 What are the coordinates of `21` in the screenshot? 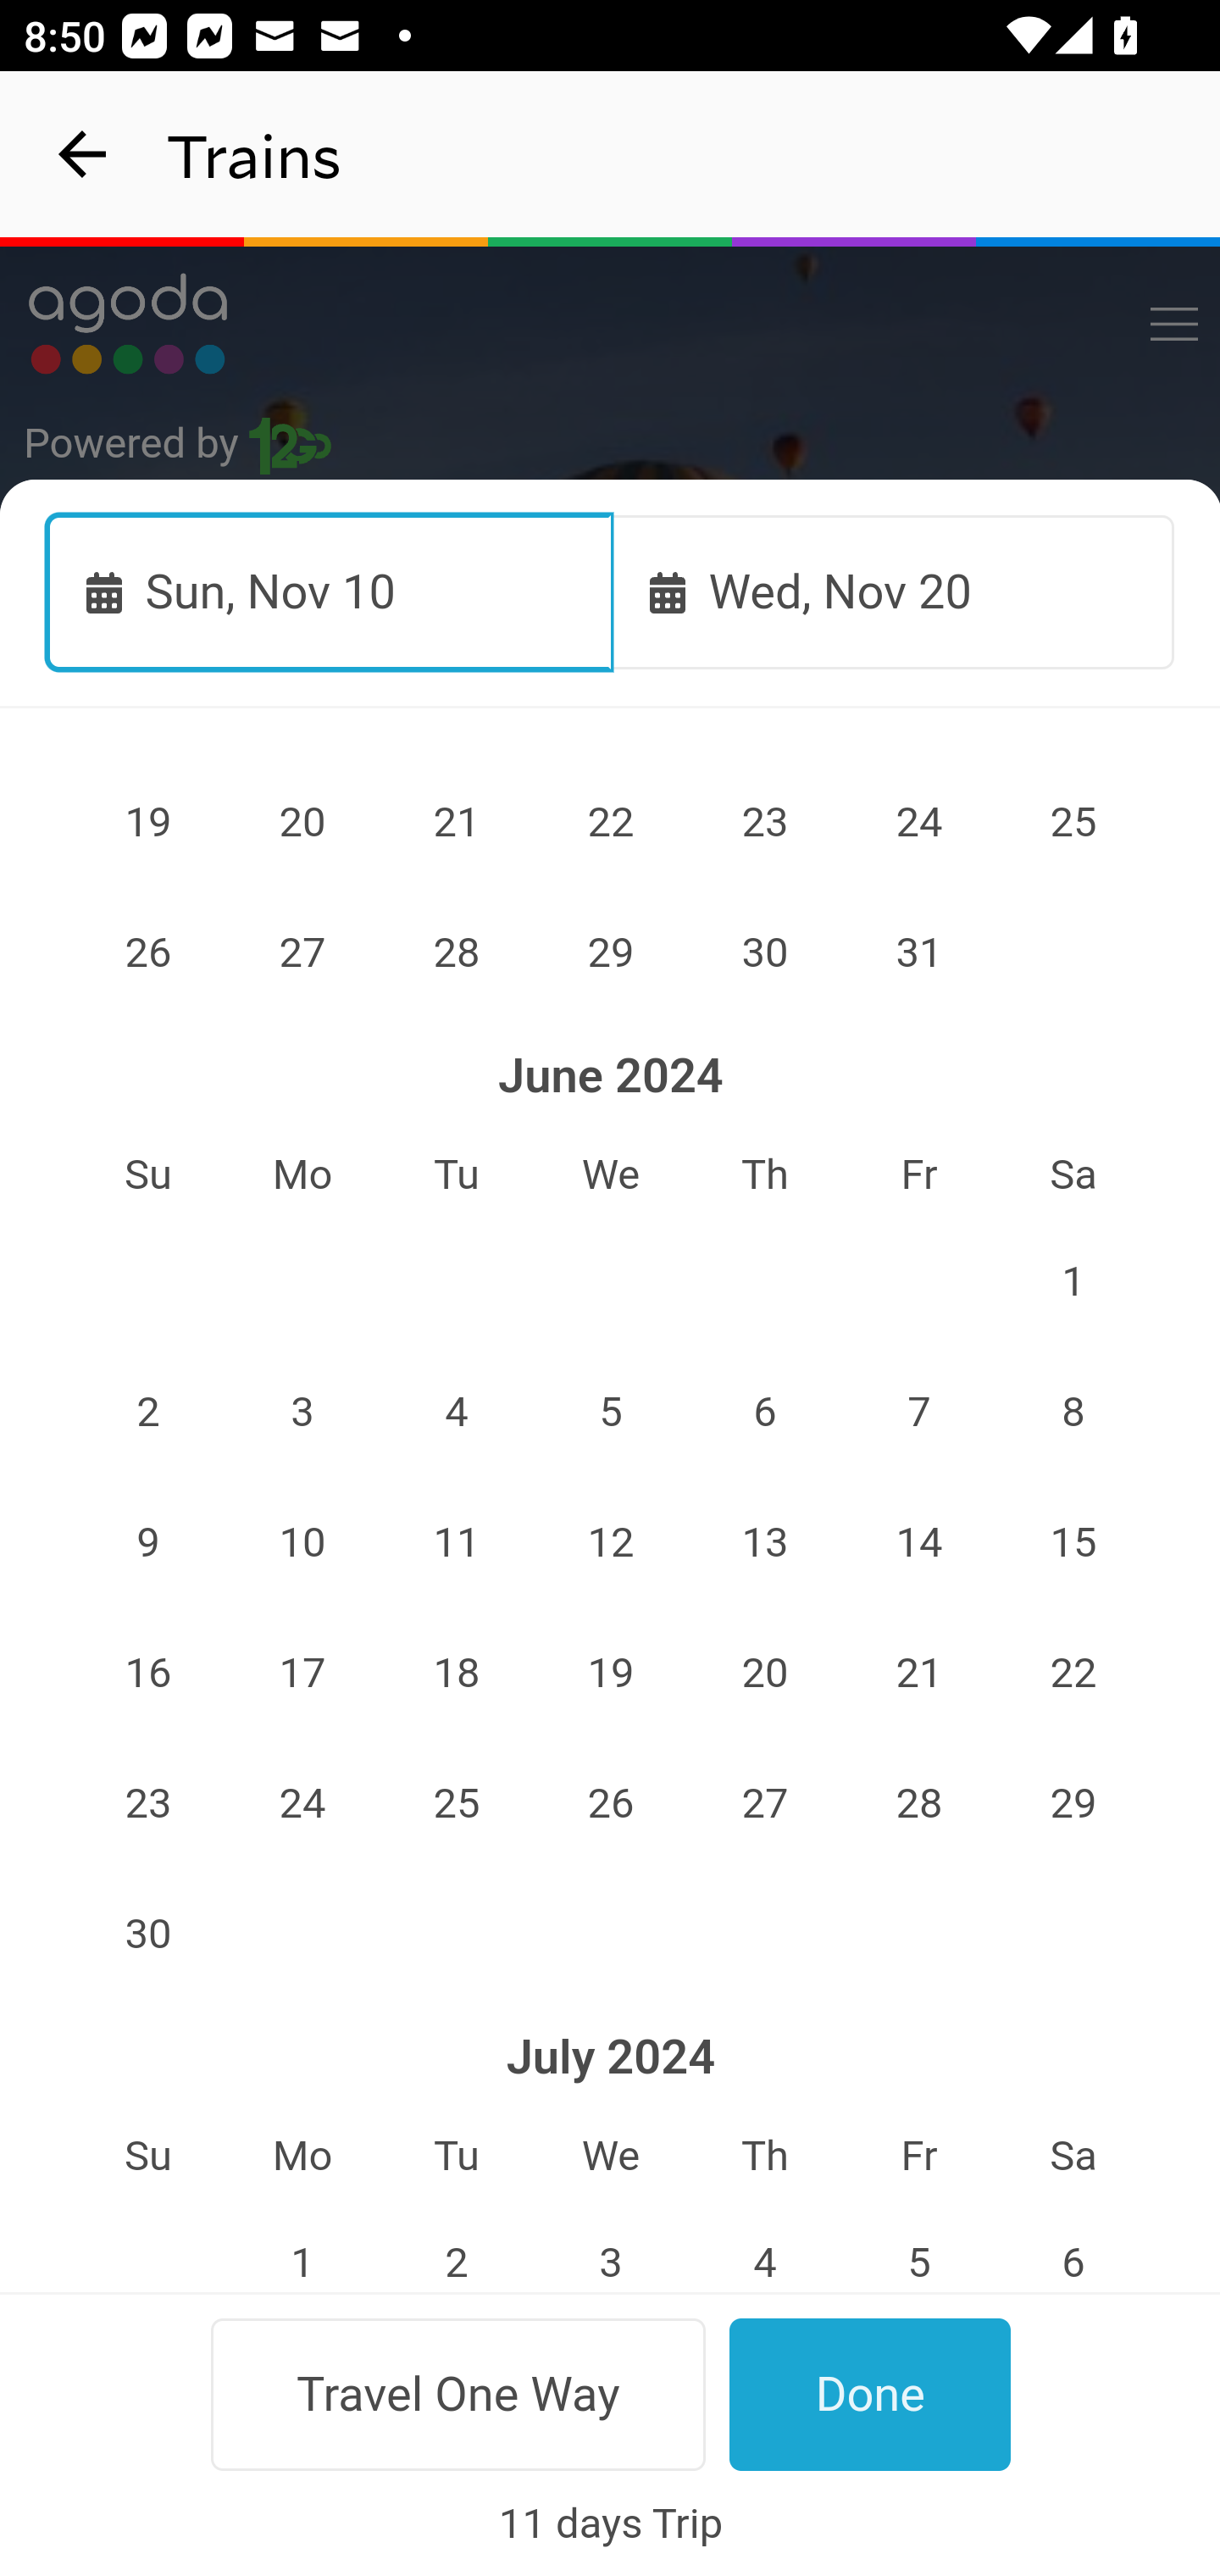 It's located at (918, 1673).